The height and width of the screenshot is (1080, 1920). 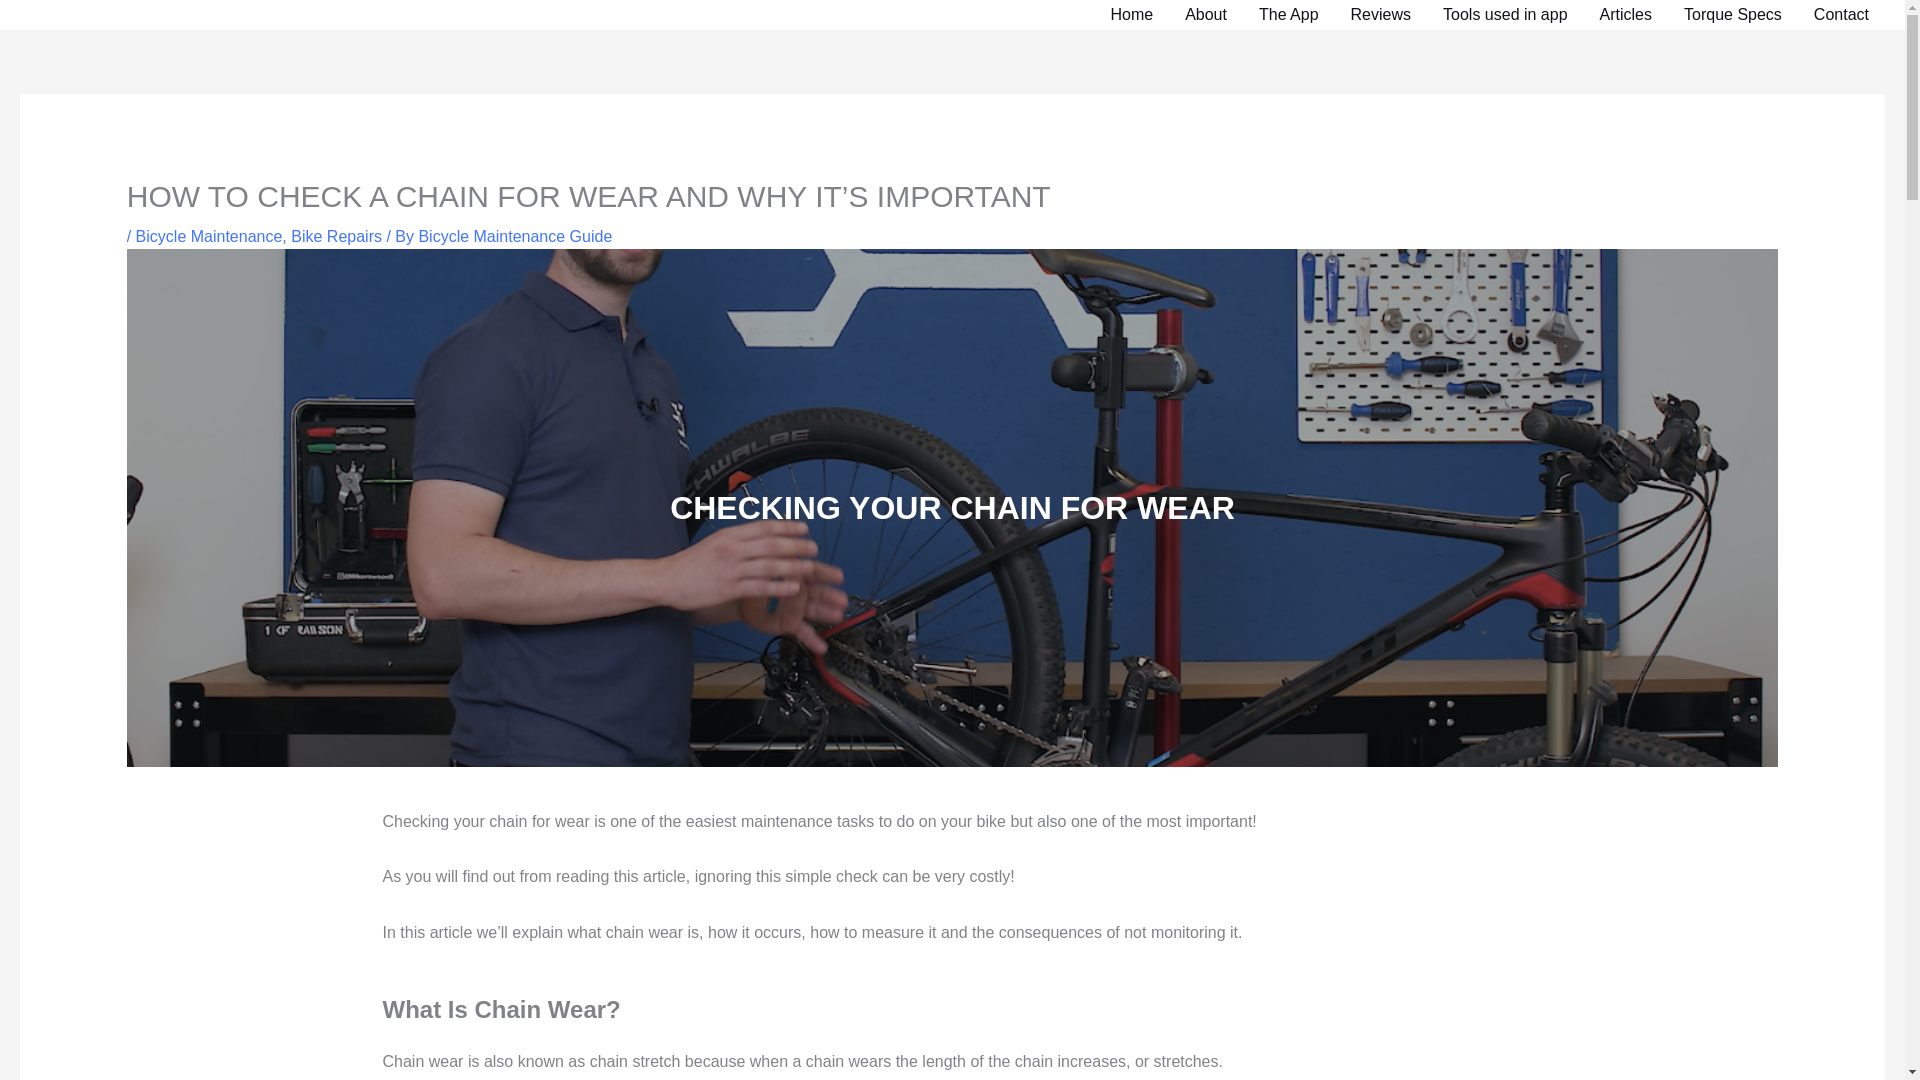 I want to click on Bicycle Maintenance, so click(x=209, y=236).